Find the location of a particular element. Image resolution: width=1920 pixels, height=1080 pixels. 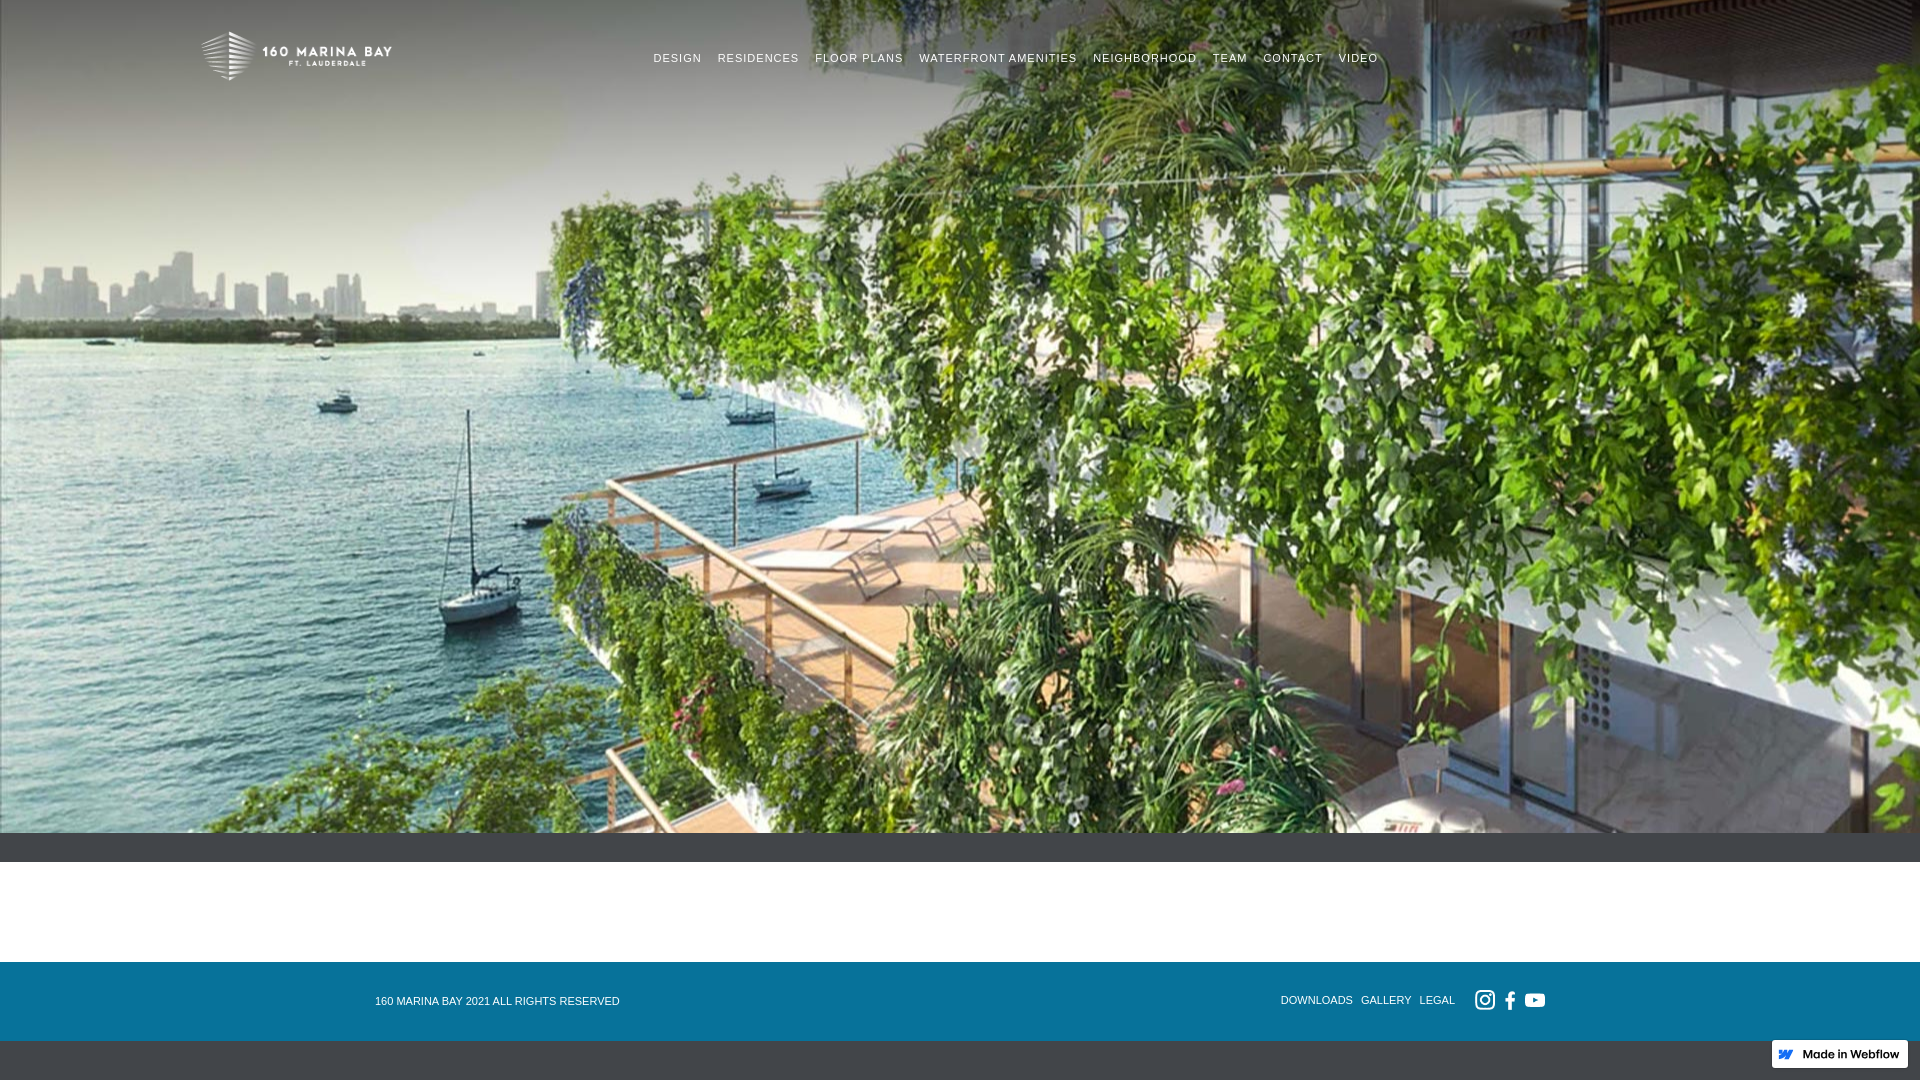

DOWNLOADS is located at coordinates (1317, 1000).